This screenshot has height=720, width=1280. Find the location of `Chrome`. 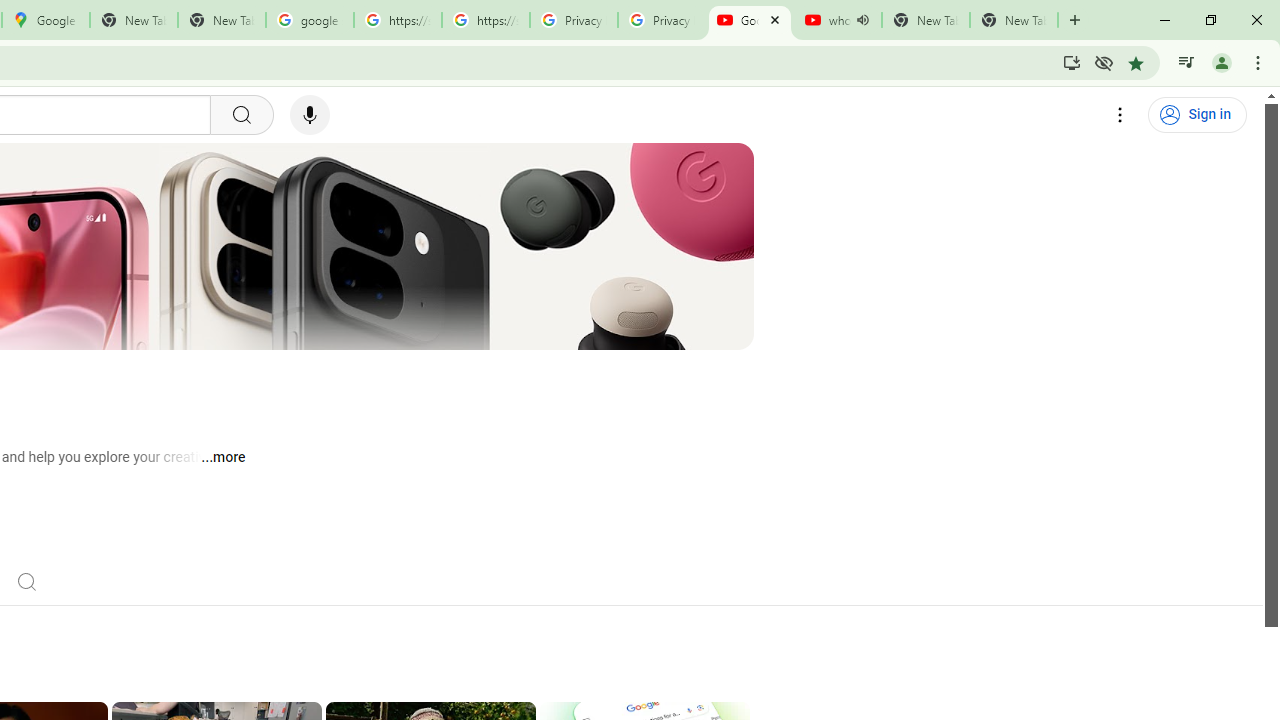

Chrome is located at coordinates (1260, 62).